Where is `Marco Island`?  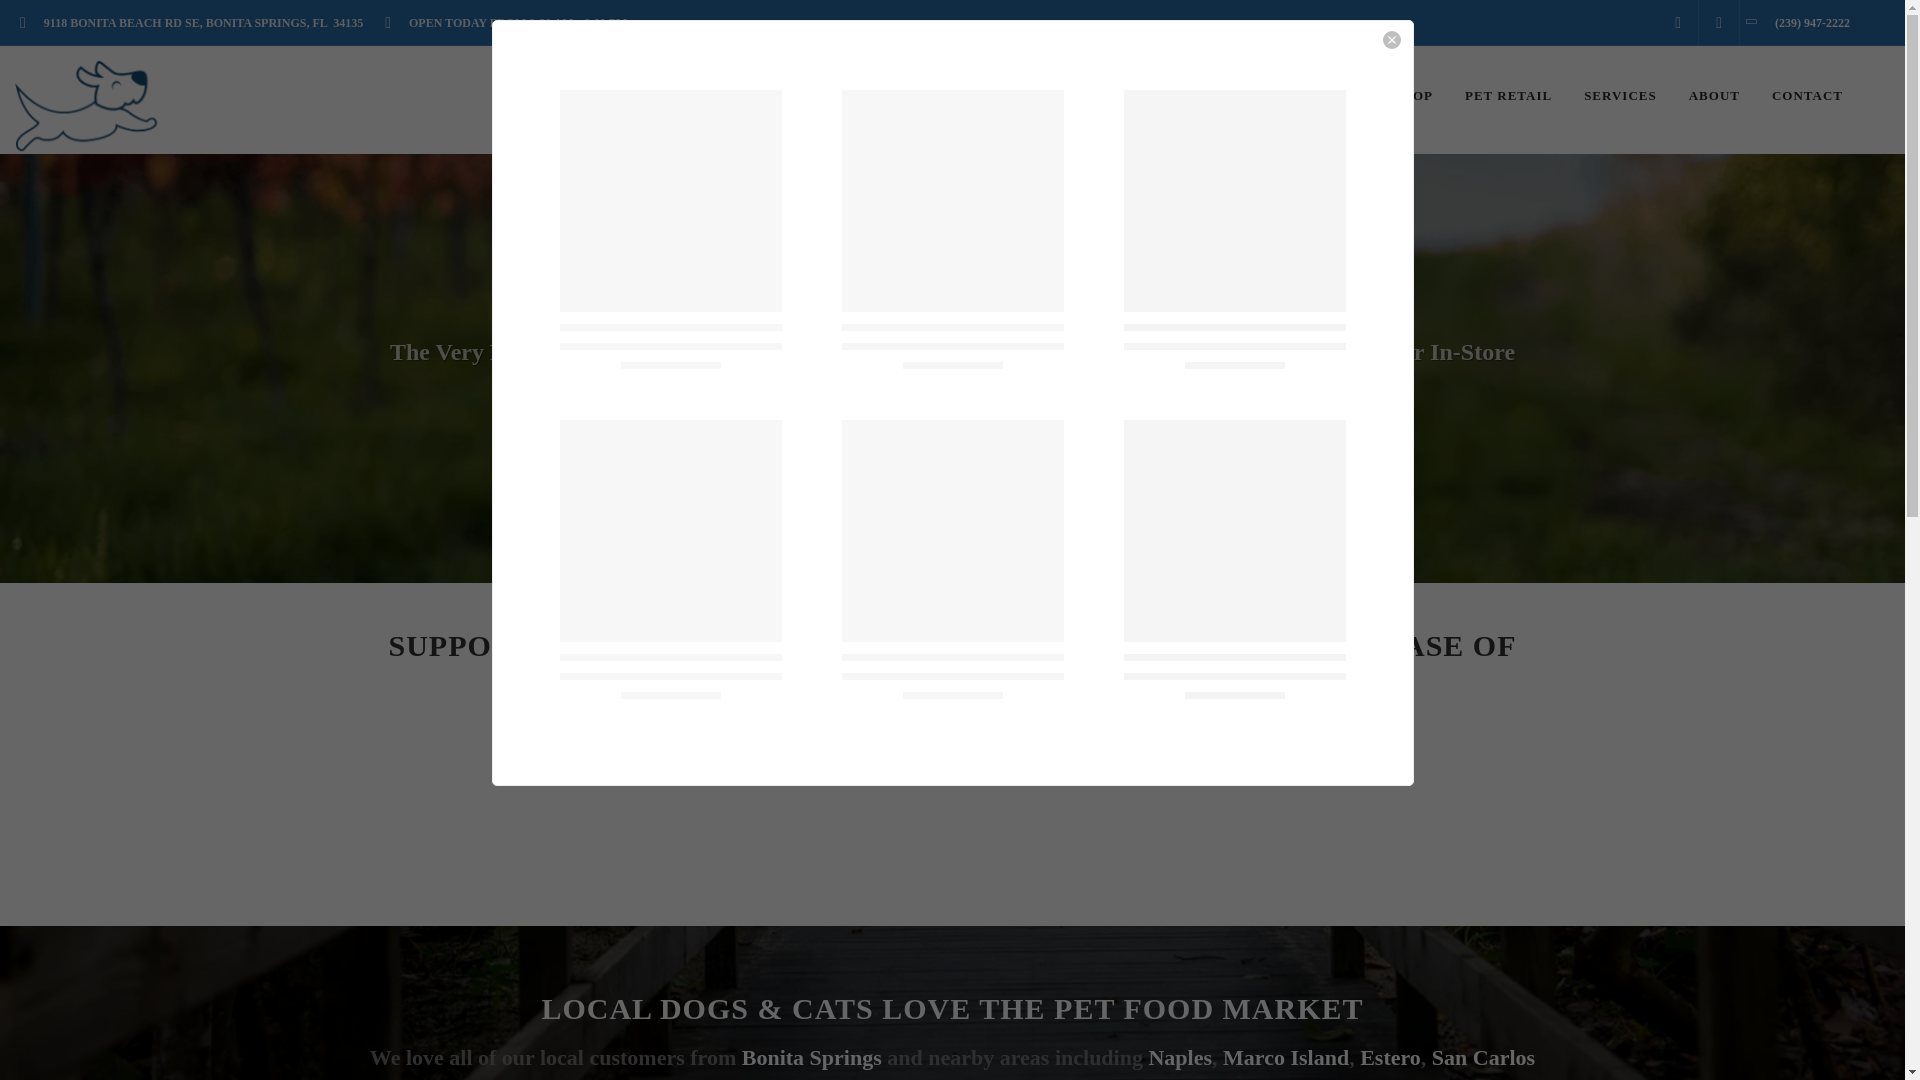
Marco Island is located at coordinates (1286, 1058).